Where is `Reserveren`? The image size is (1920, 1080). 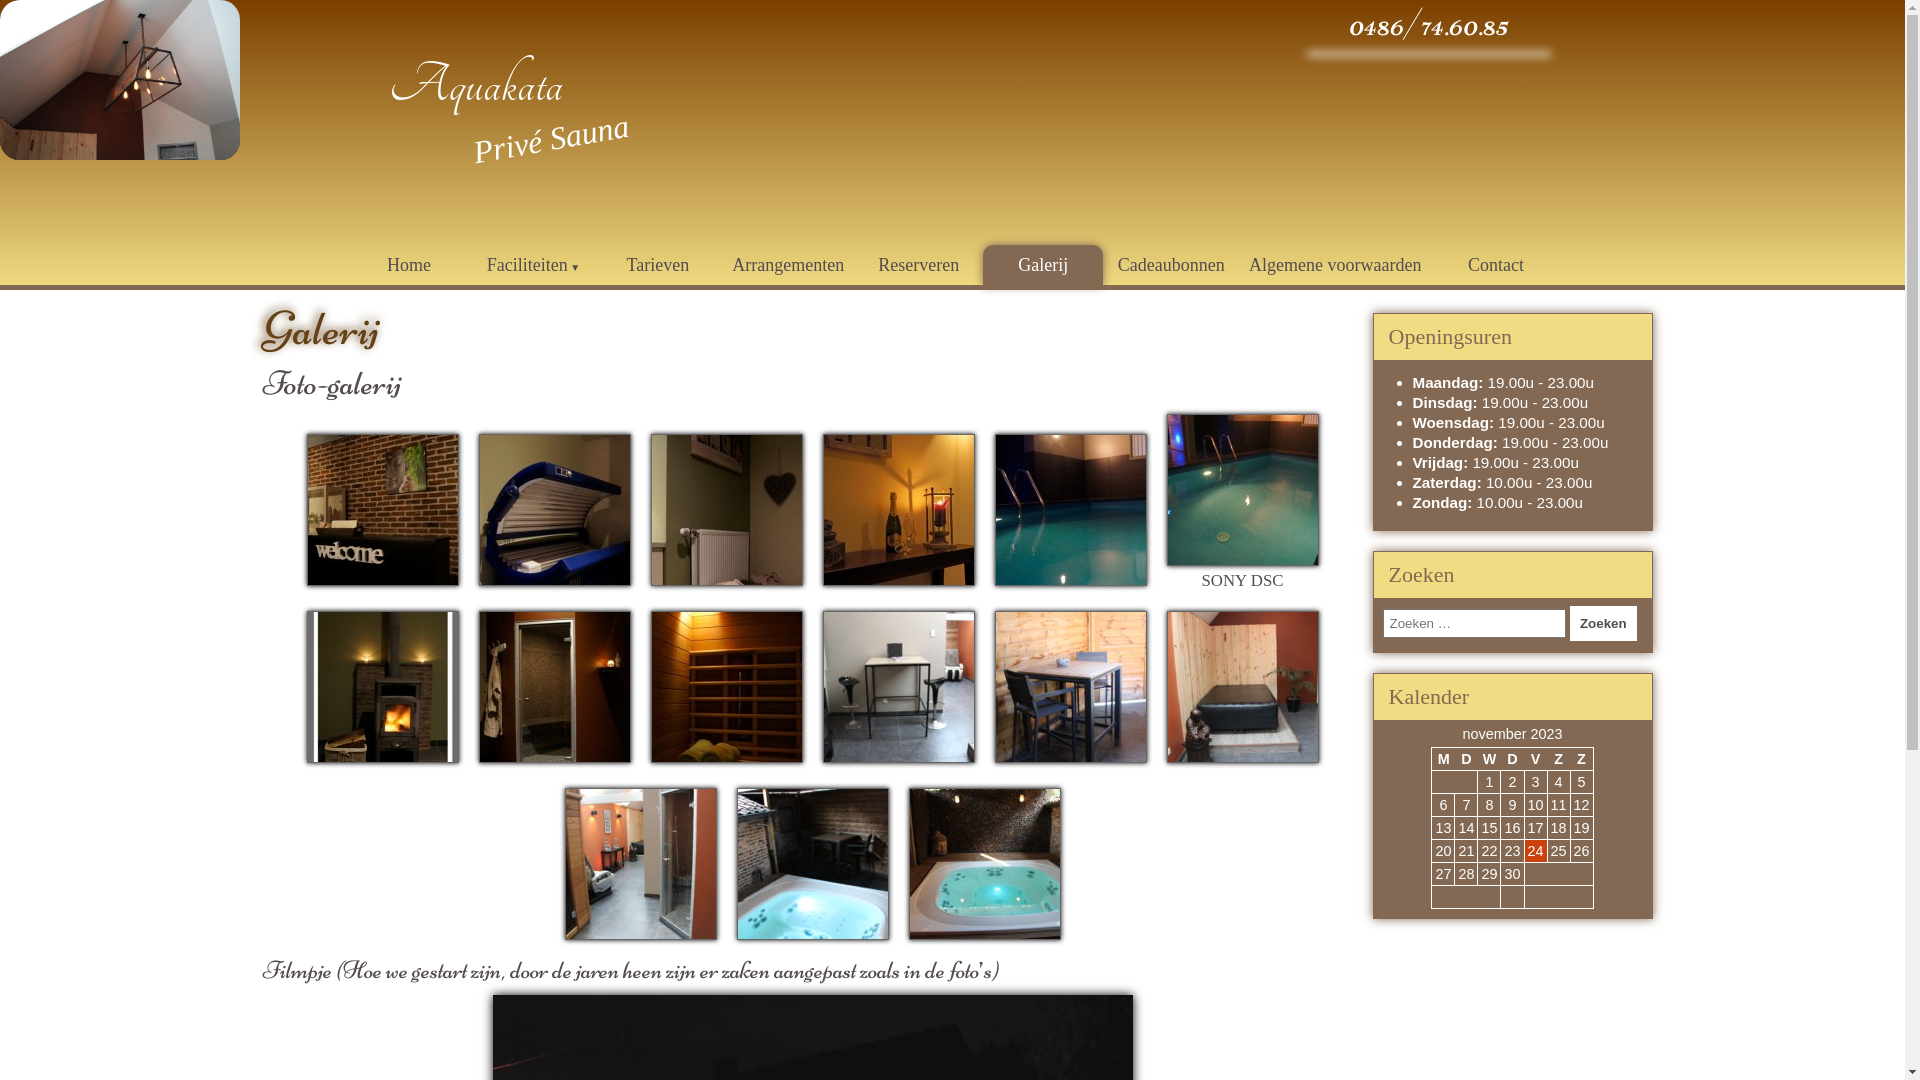 Reserveren is located at coordinates (919, 266).